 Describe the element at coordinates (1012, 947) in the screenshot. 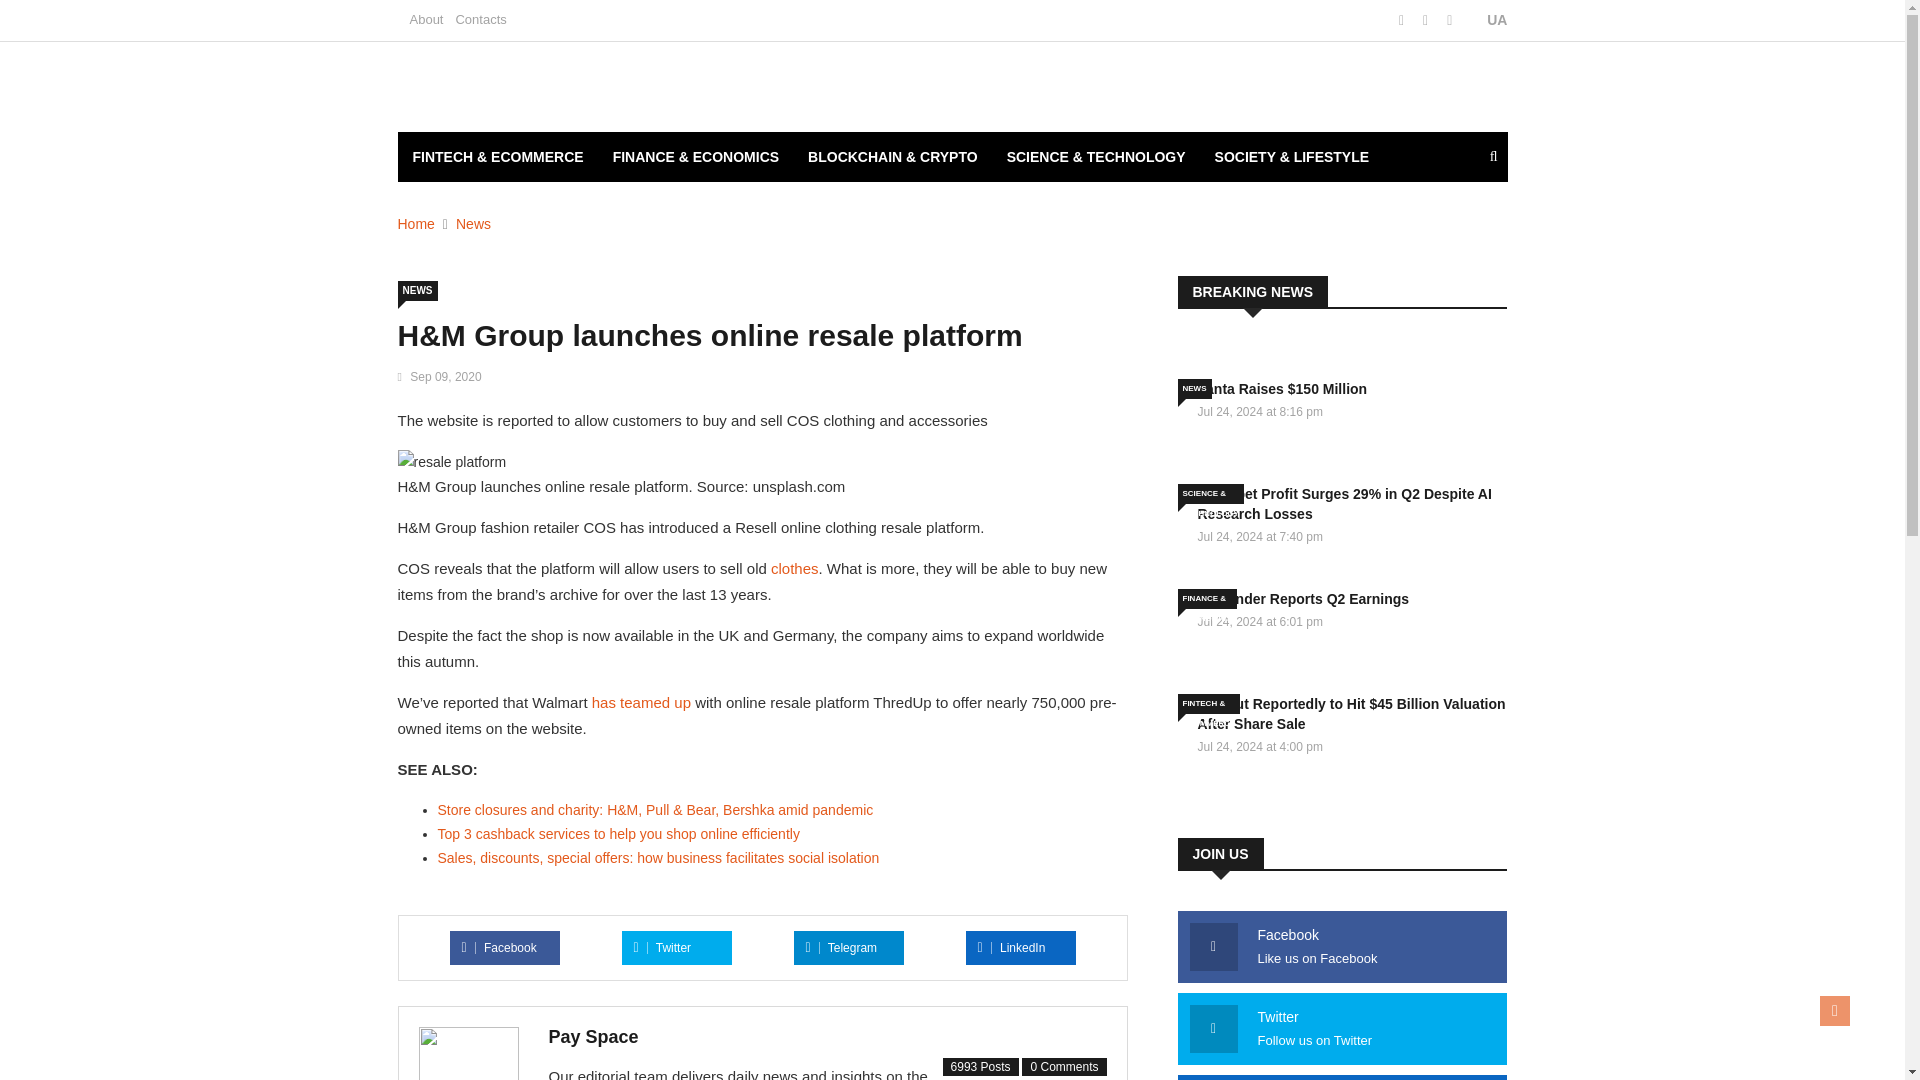

I see `LinkedIn` at that location.